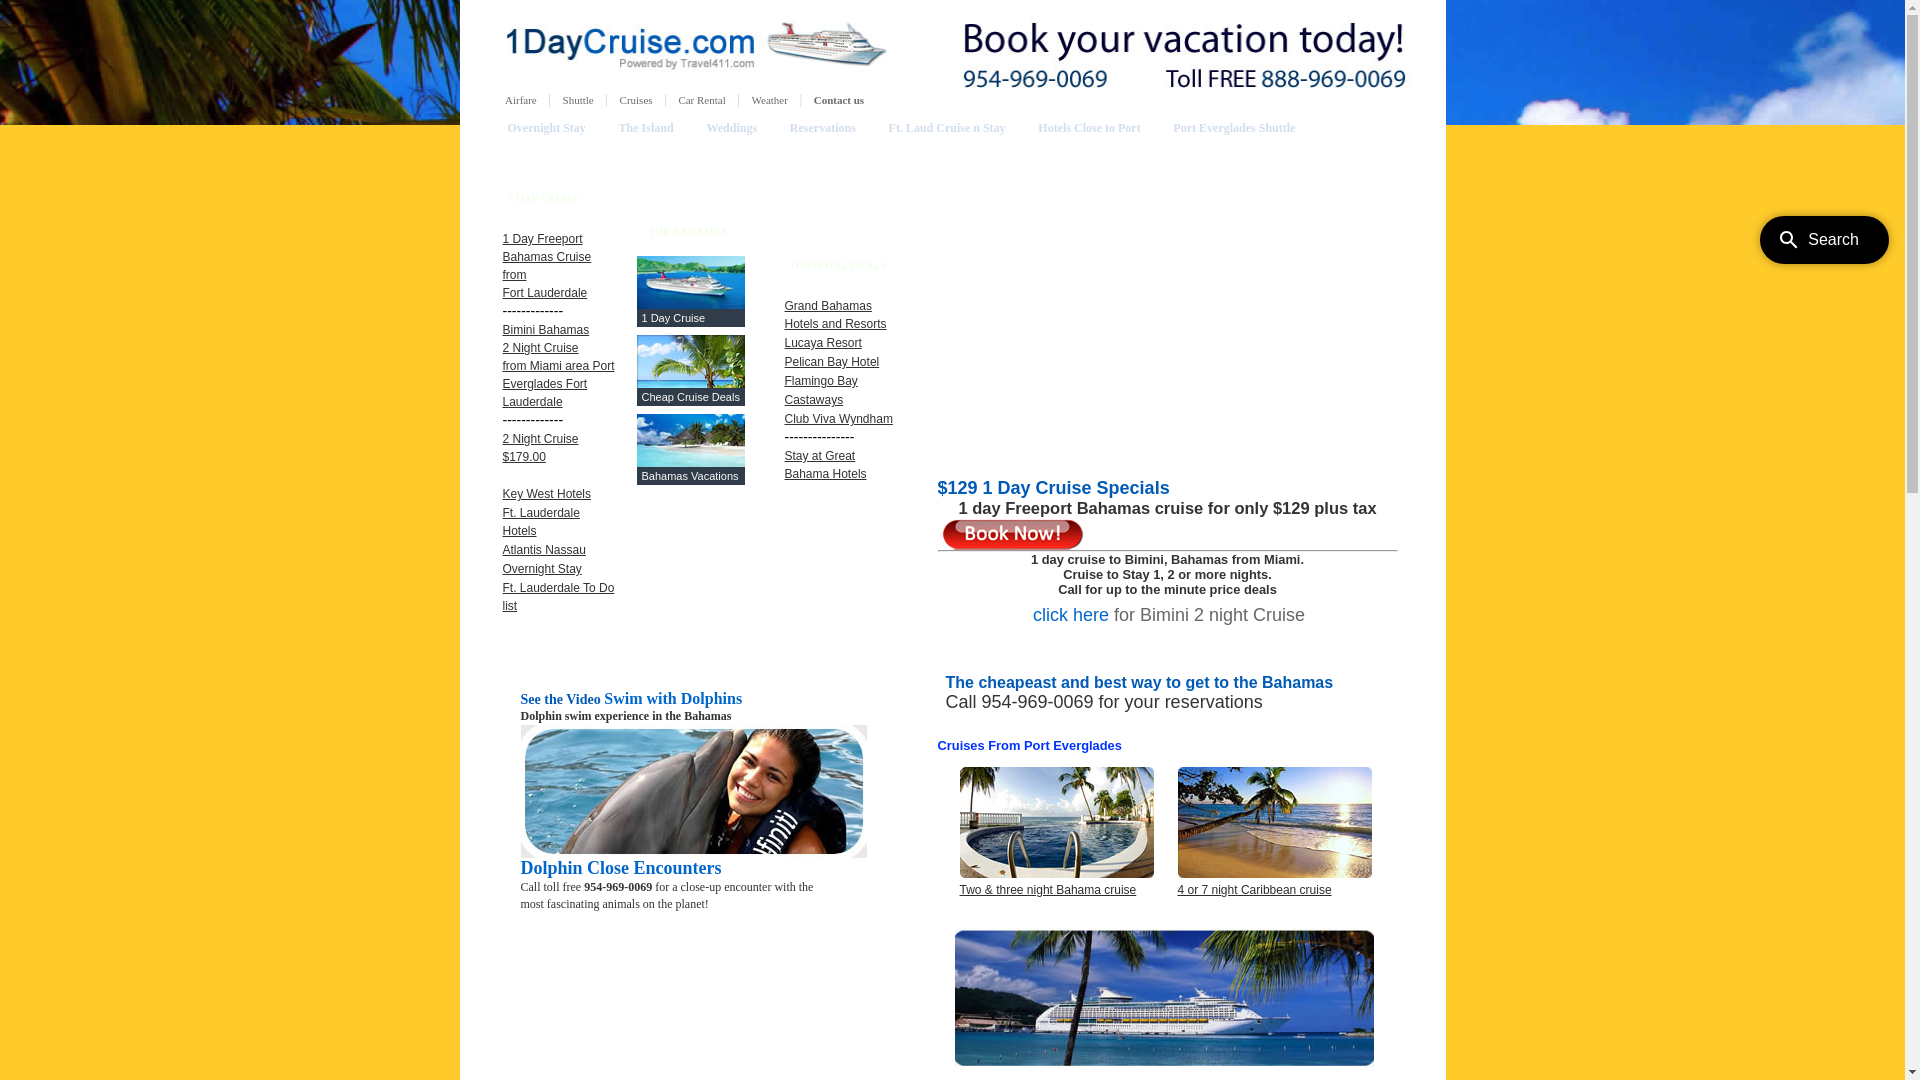  Describe the element at coordinates (702, 100) in the screenshot. I see `Car Rental` at that location.